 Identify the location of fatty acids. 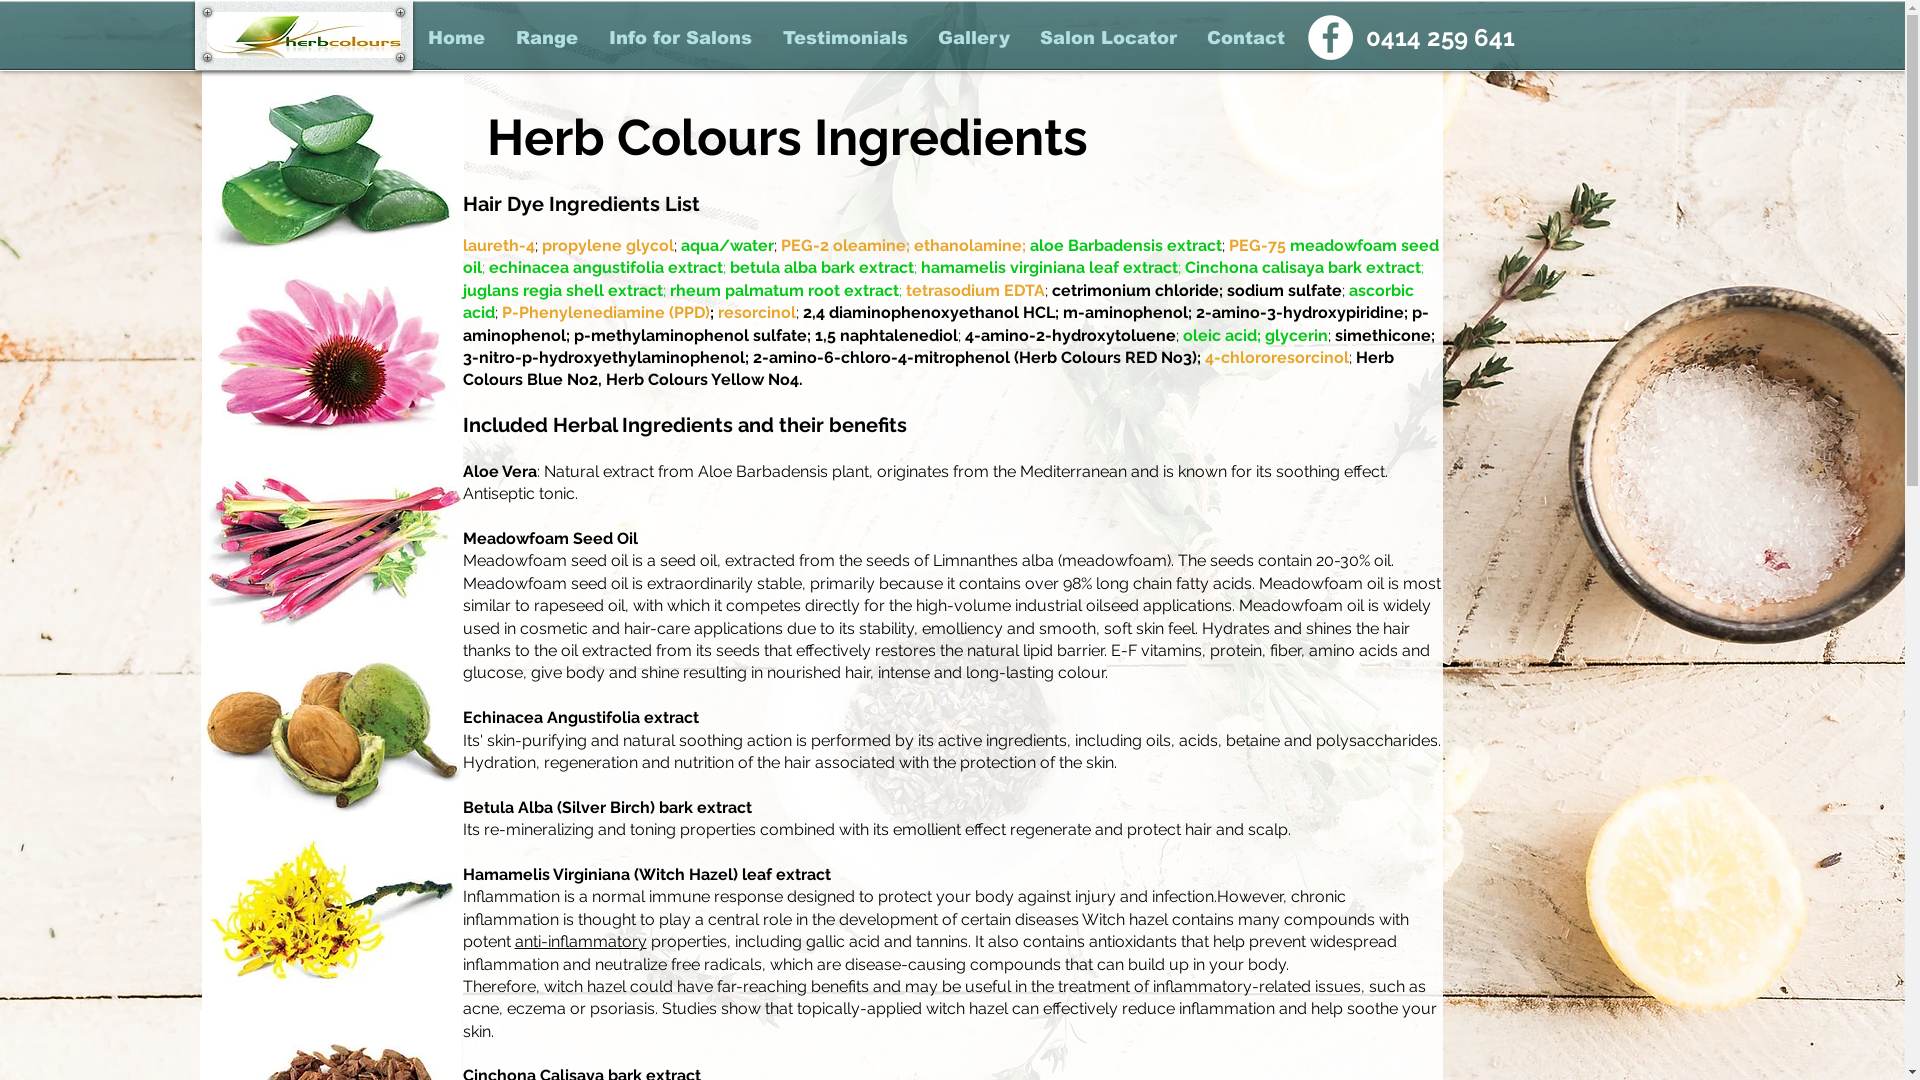
(1214, 584).